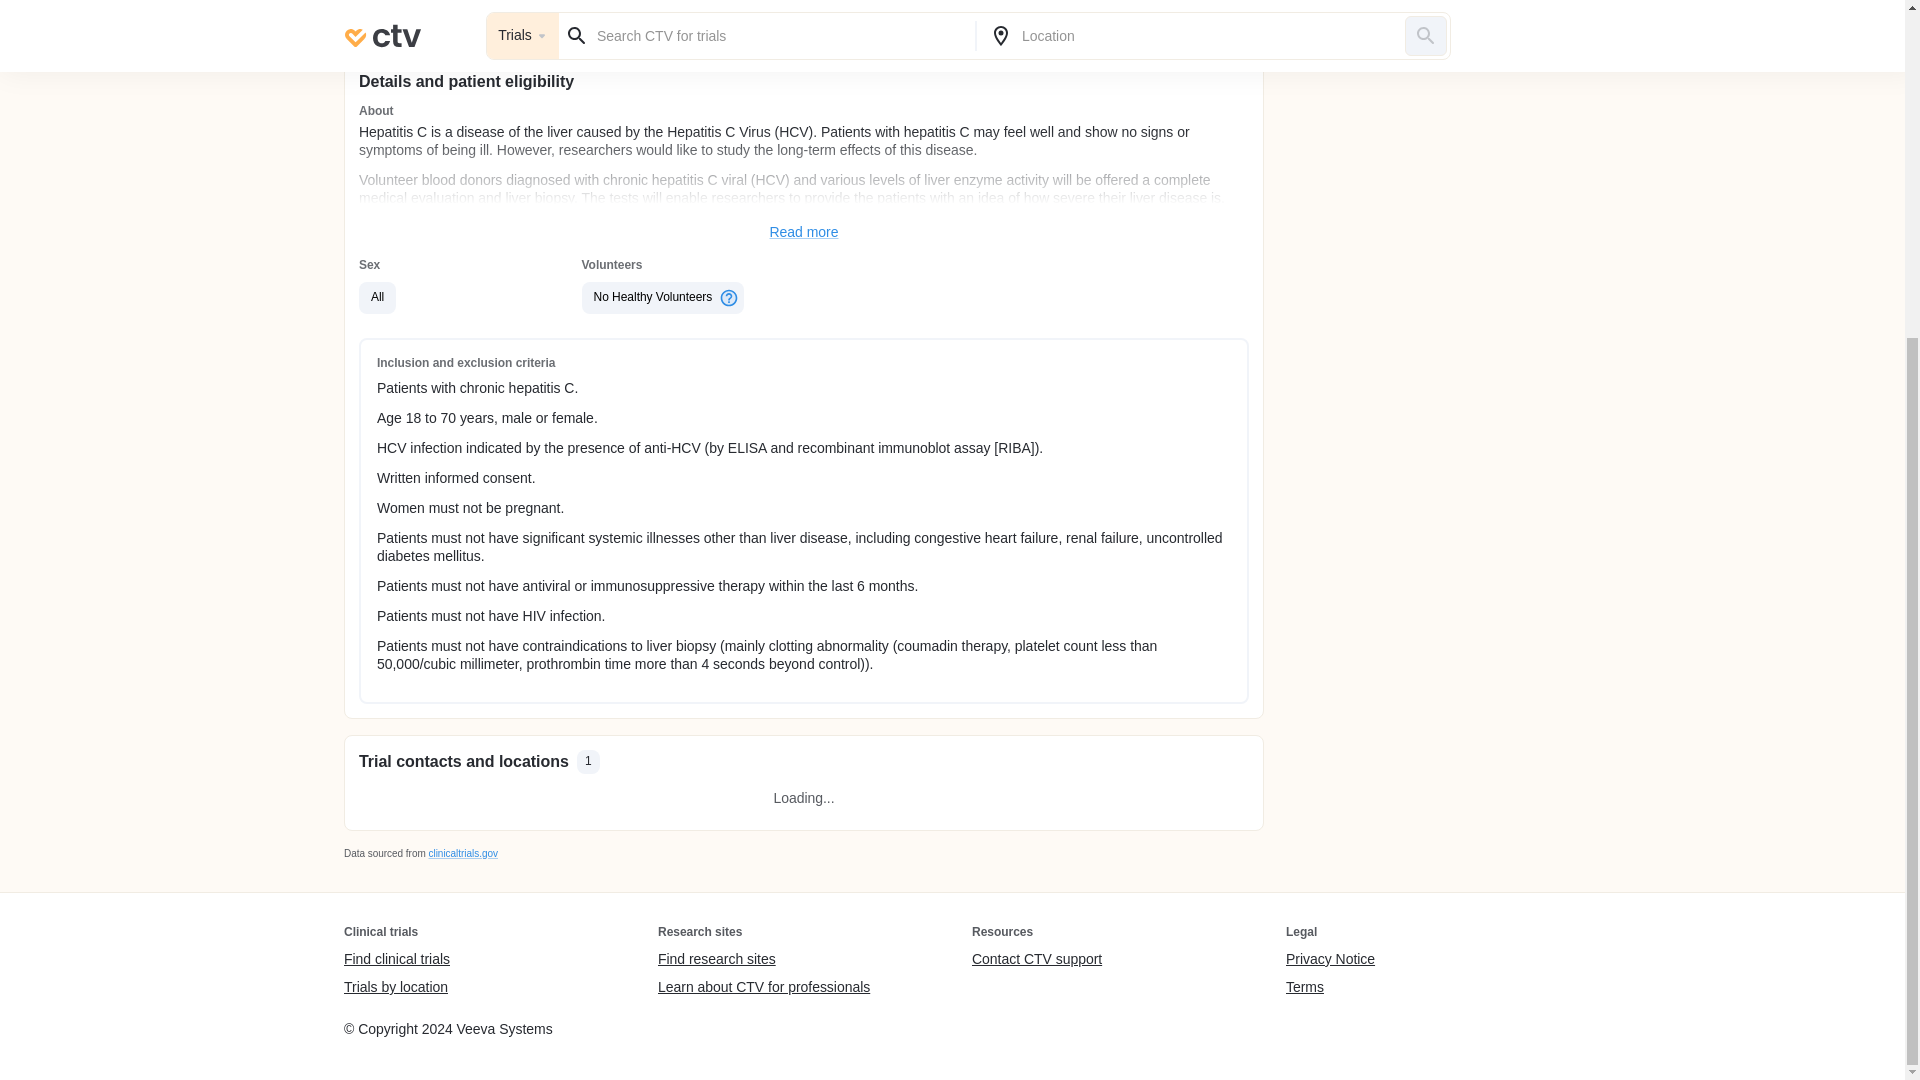  Describe the element at coordinates (804, 232) in the screenshot. I see `Read more` at that location.